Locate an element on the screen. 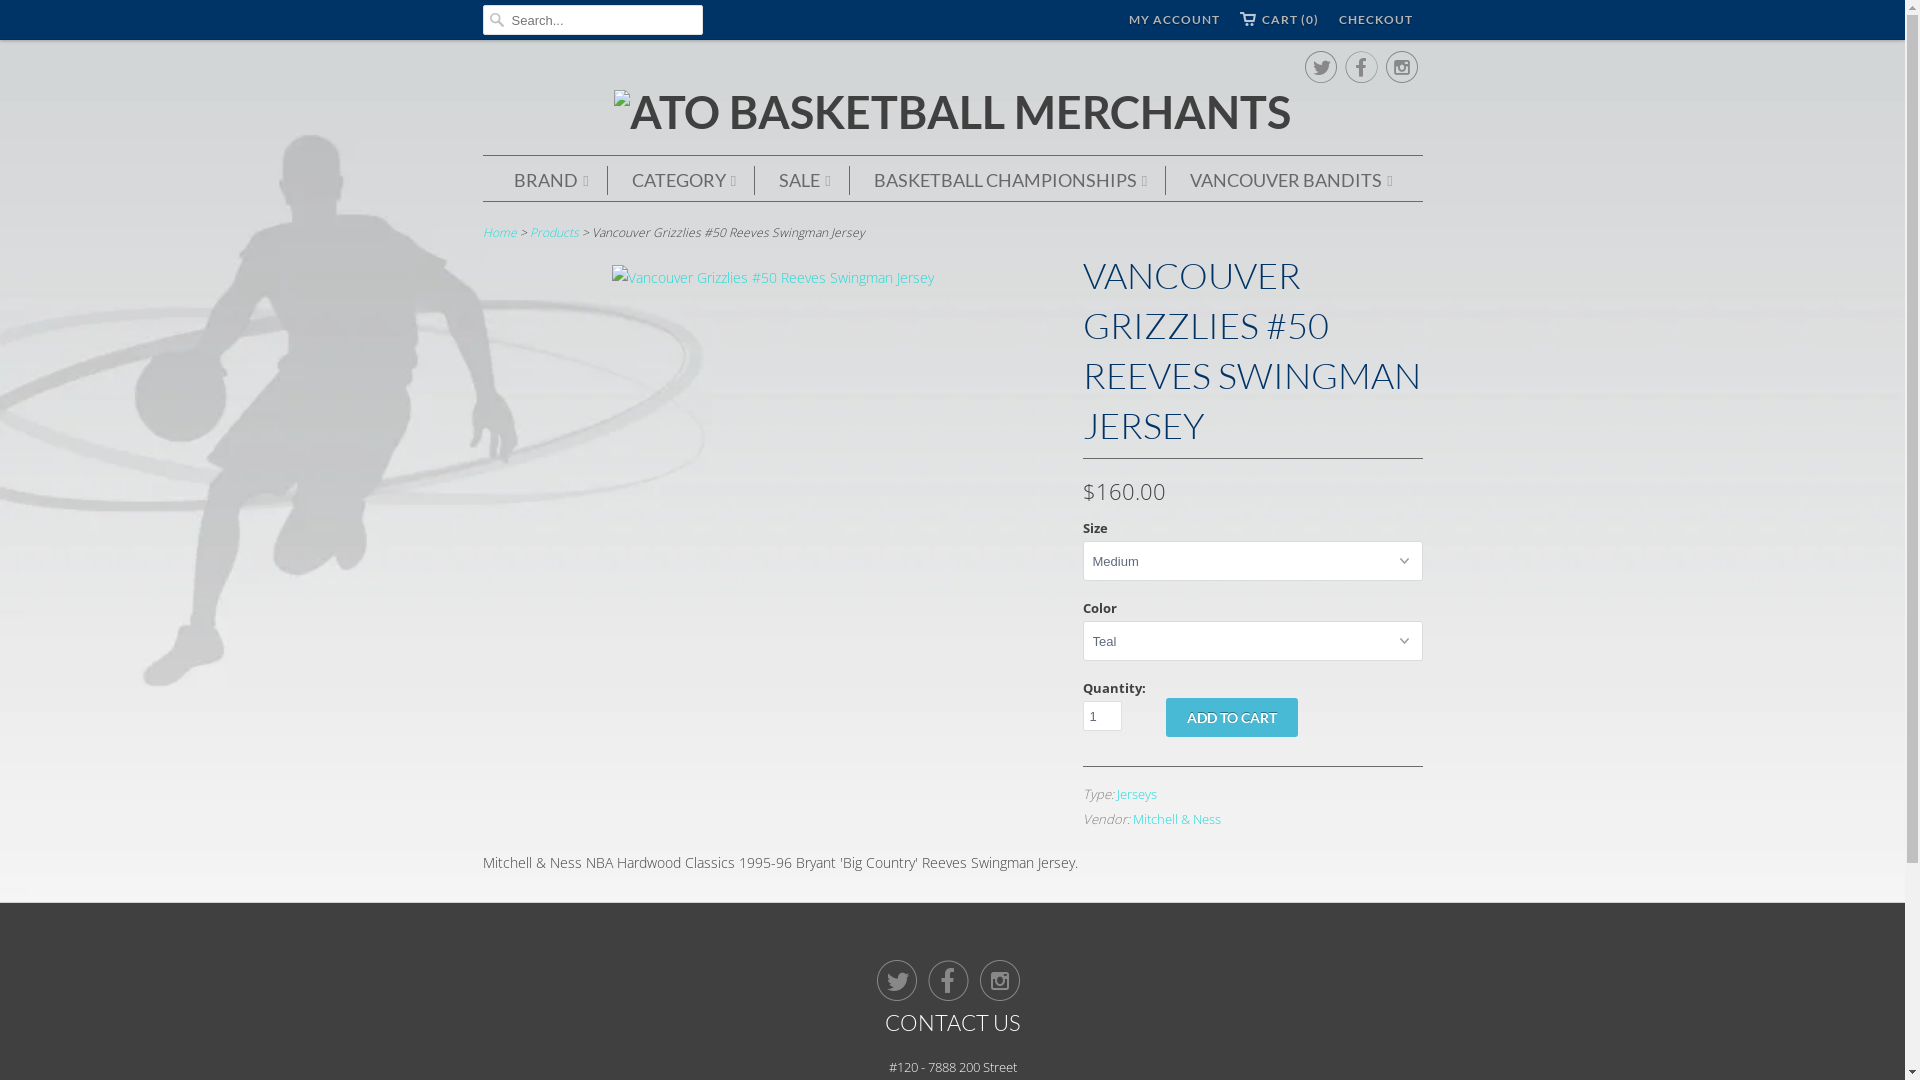 The height and width of the screenshot is (1080, 1920). CHECKOUT is located at coordinates (1375, 20).